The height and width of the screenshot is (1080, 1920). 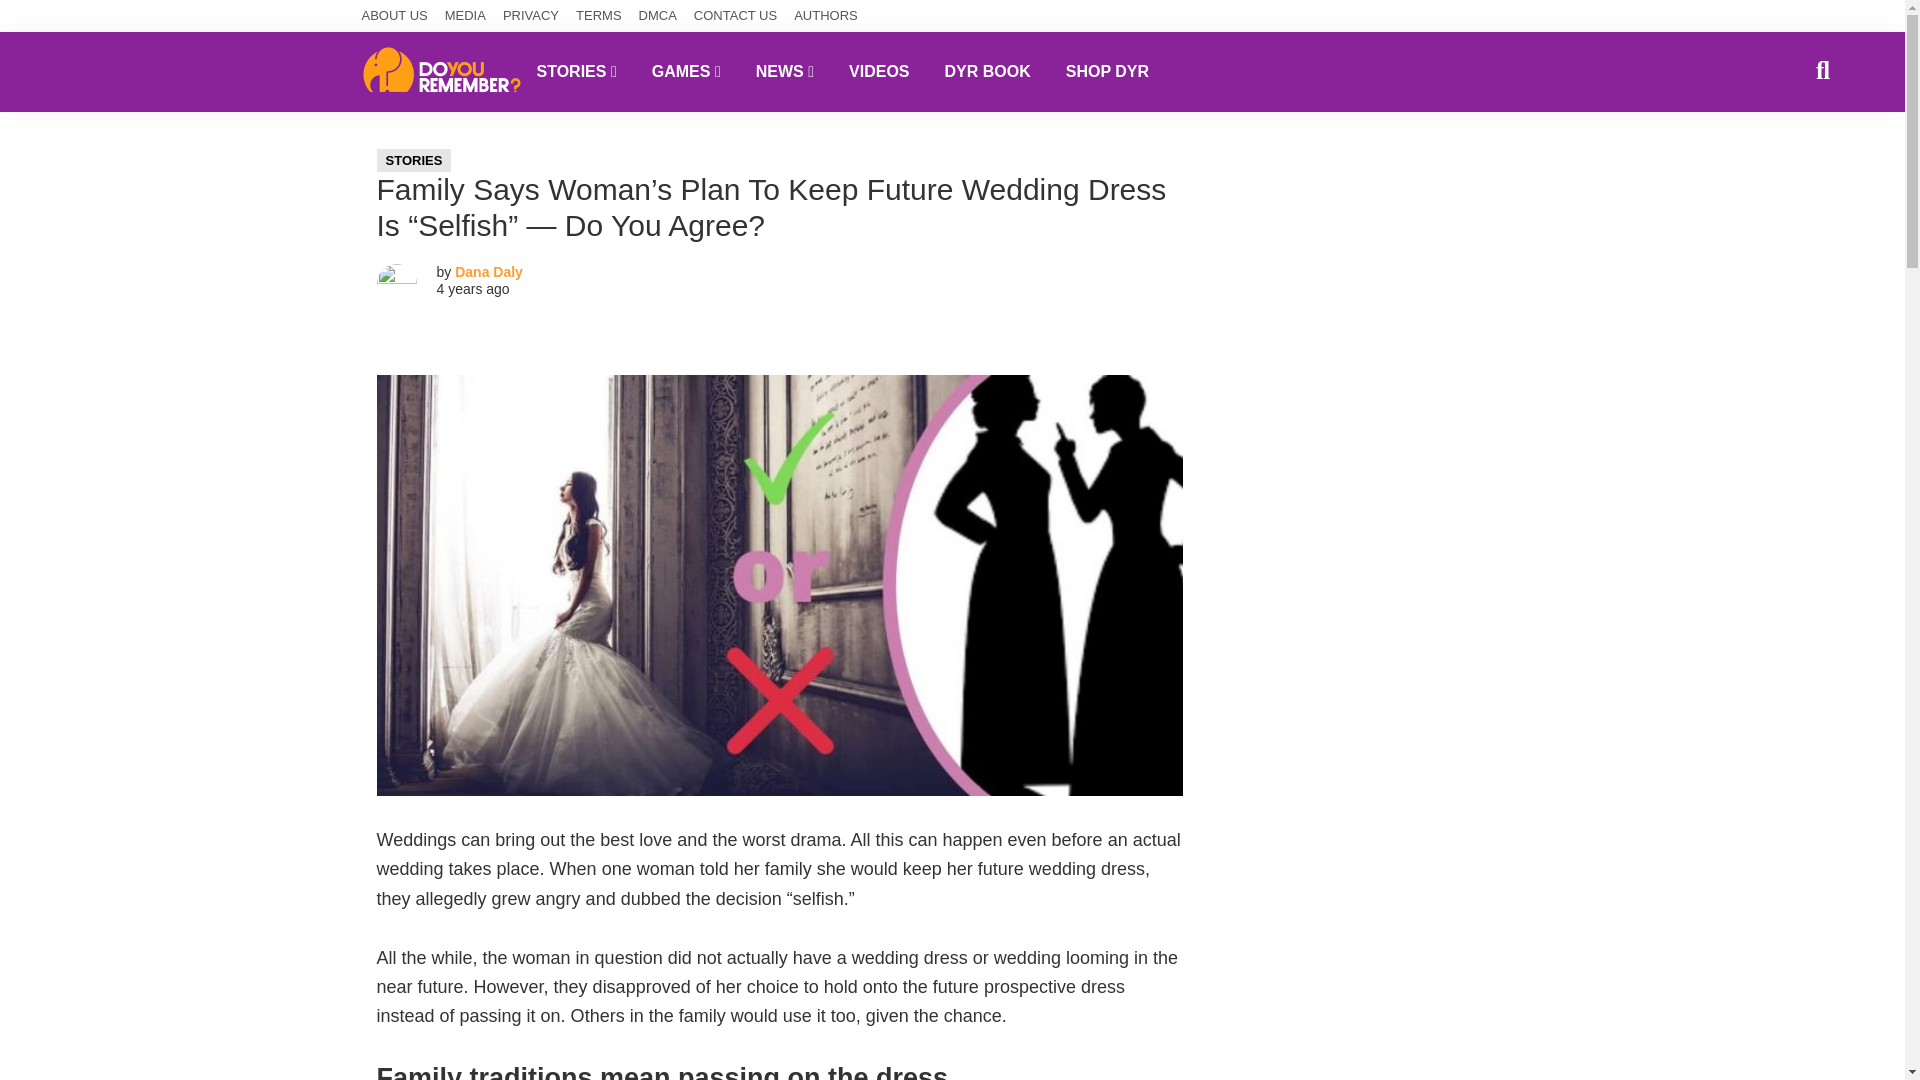 What do you see at coordinates (599, 16) in the screenshot?
I see `TERMS` at bounding box center [599, 16].